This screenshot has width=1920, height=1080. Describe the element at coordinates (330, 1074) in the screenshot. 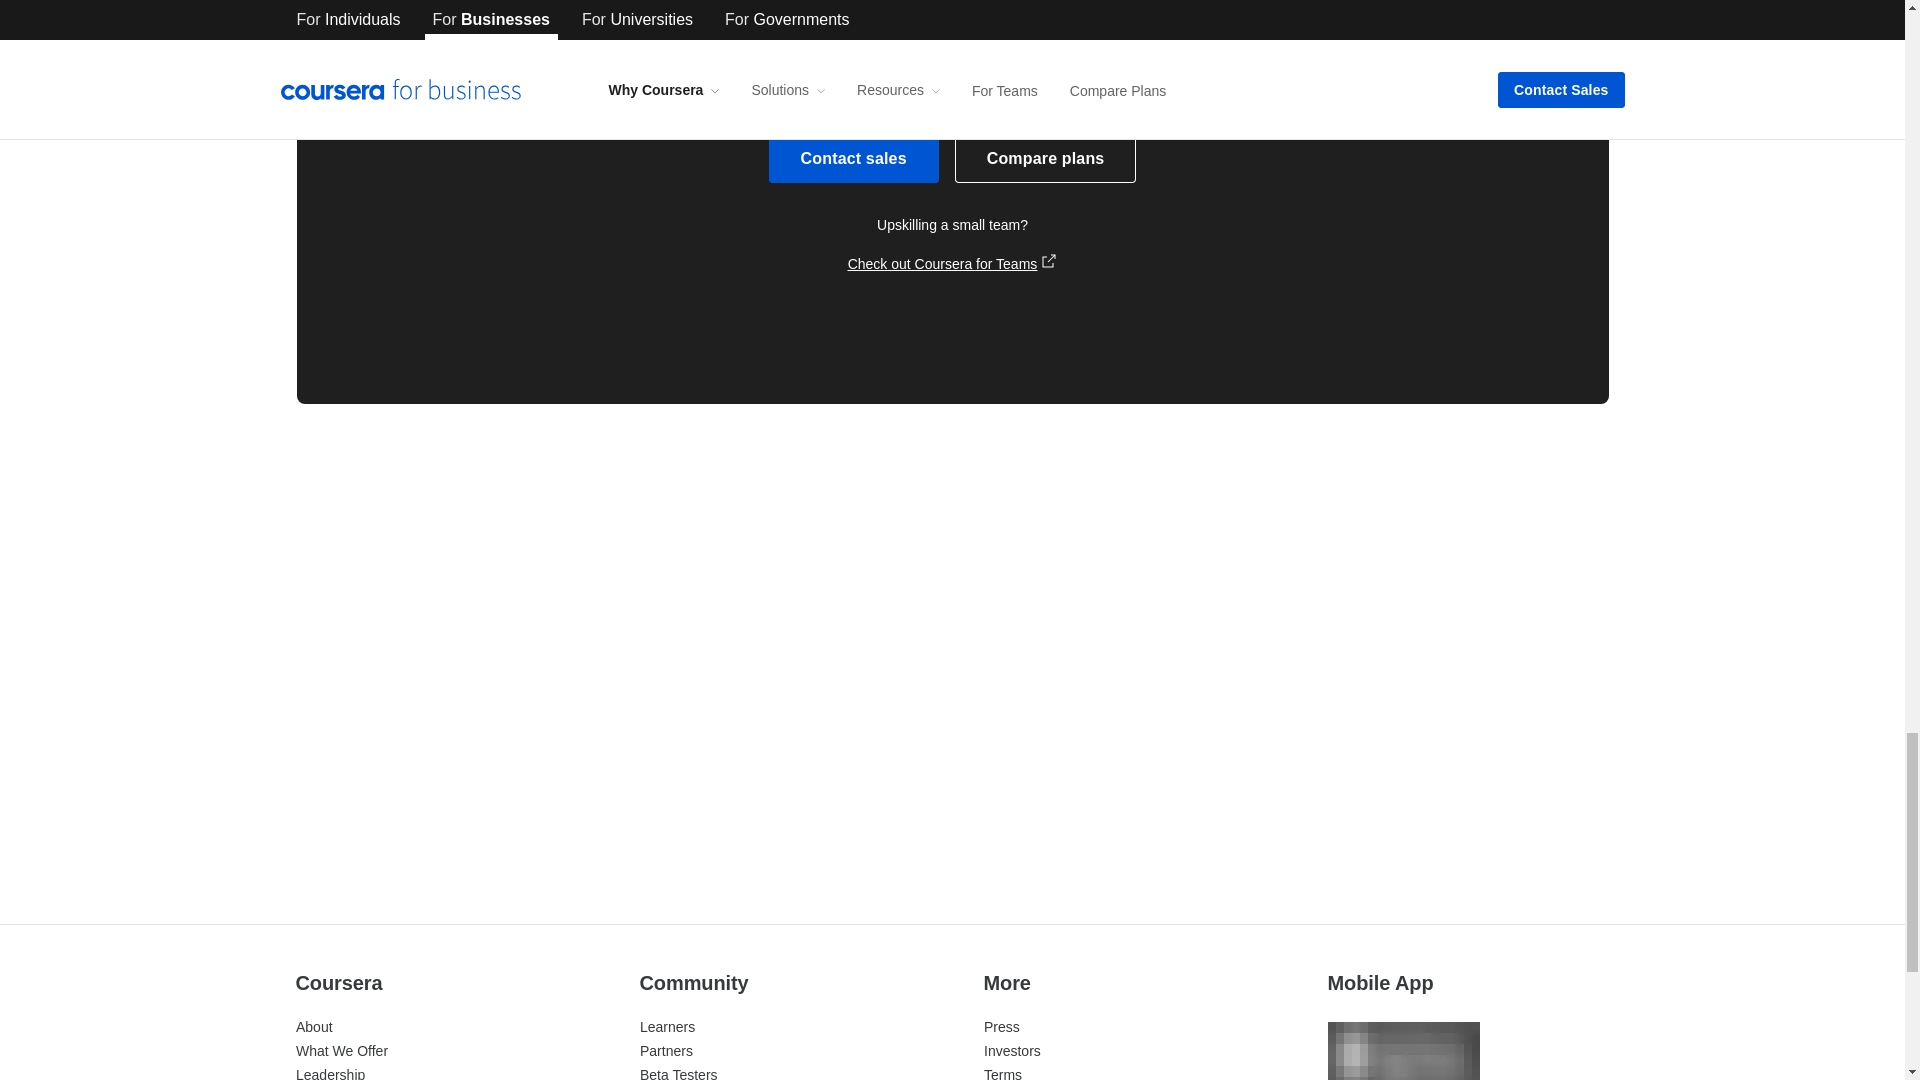

I see `Leadership` at that location.